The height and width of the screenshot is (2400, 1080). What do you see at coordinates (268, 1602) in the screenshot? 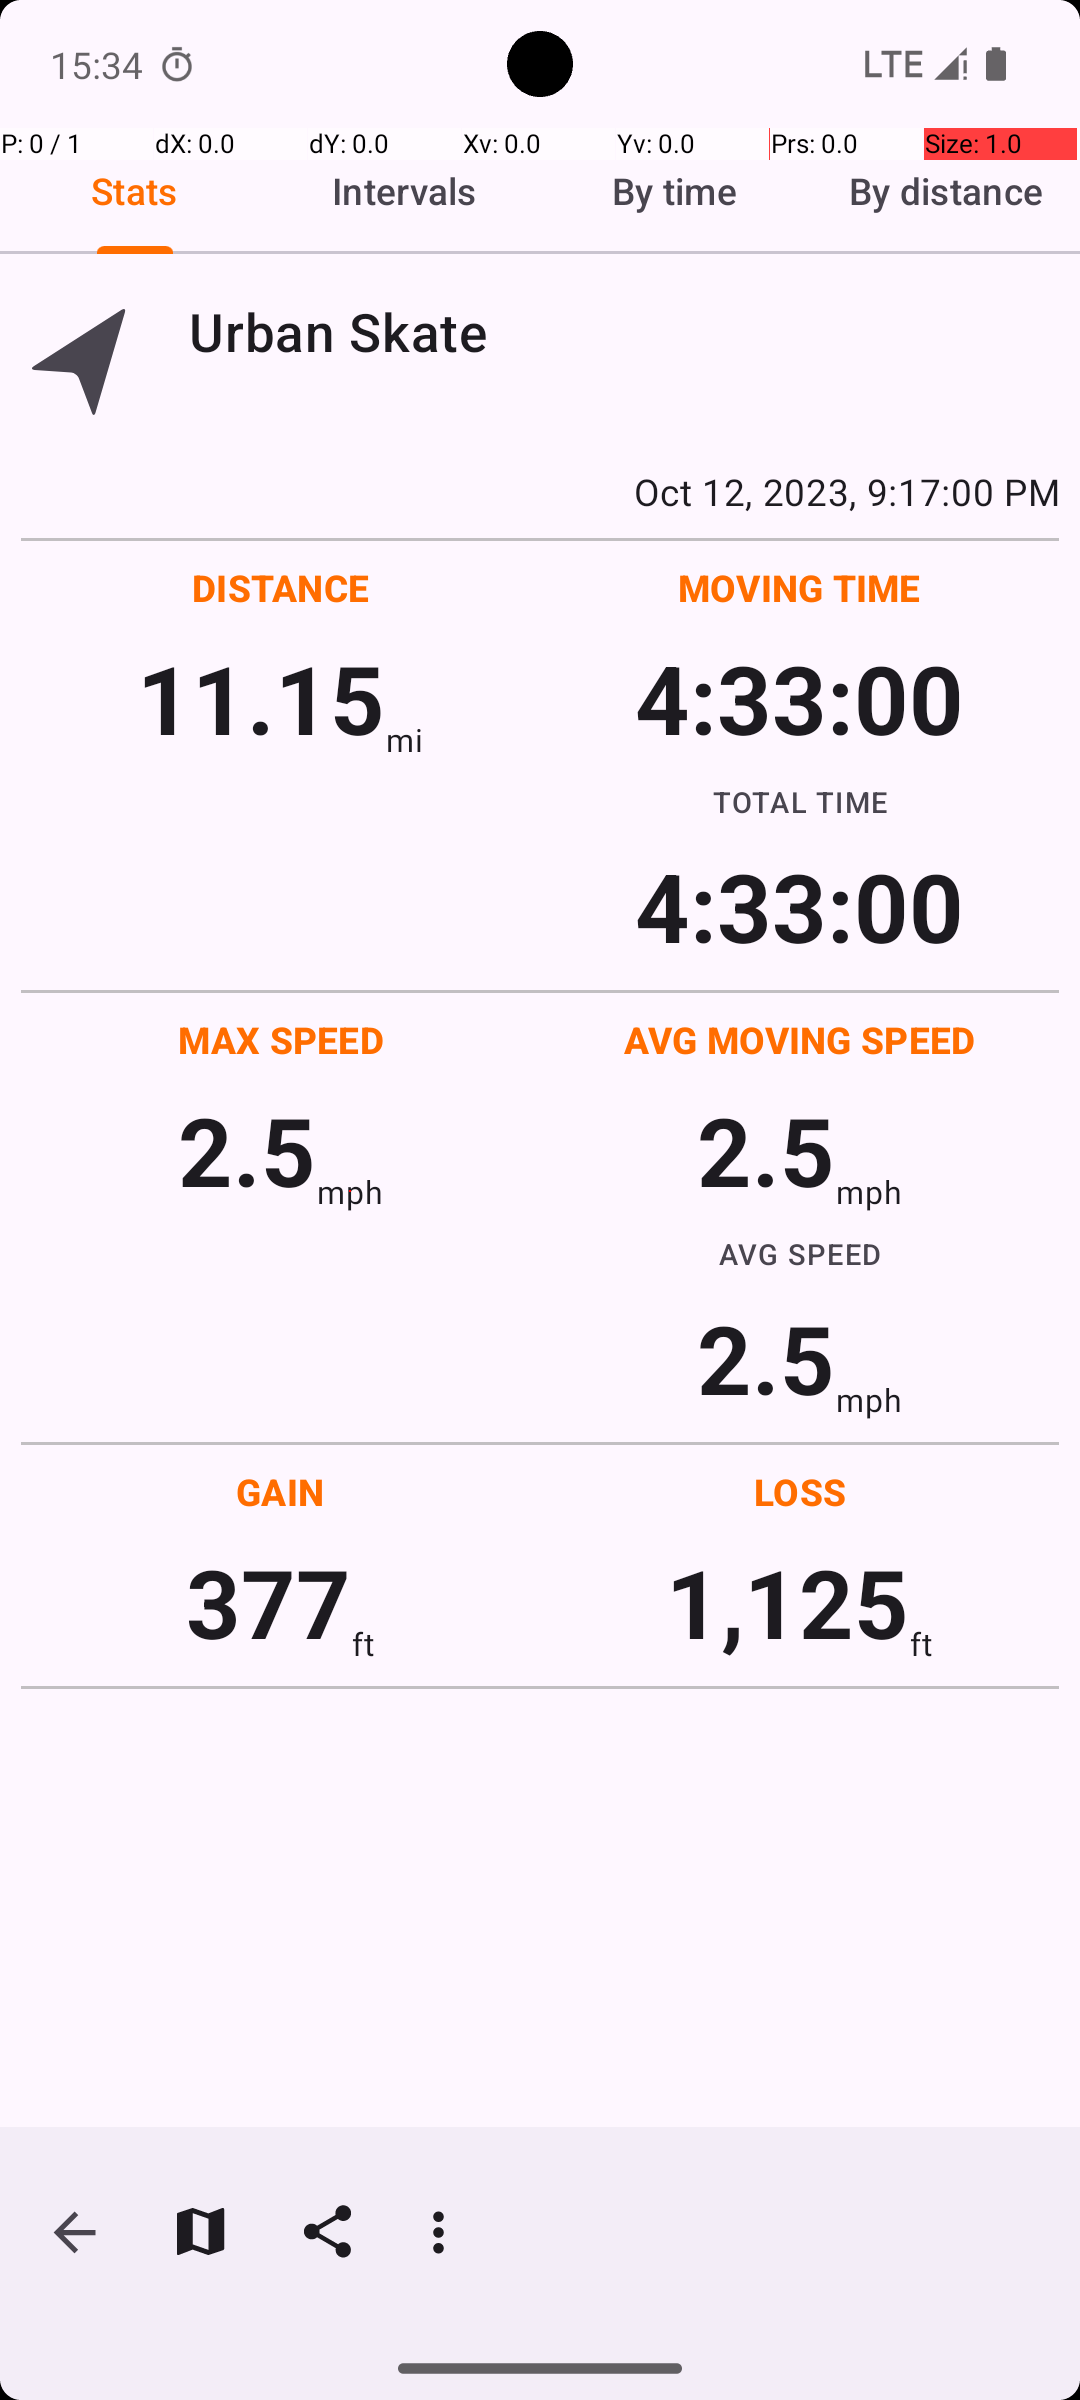
I see `377` at bounding box center [268, 1602].